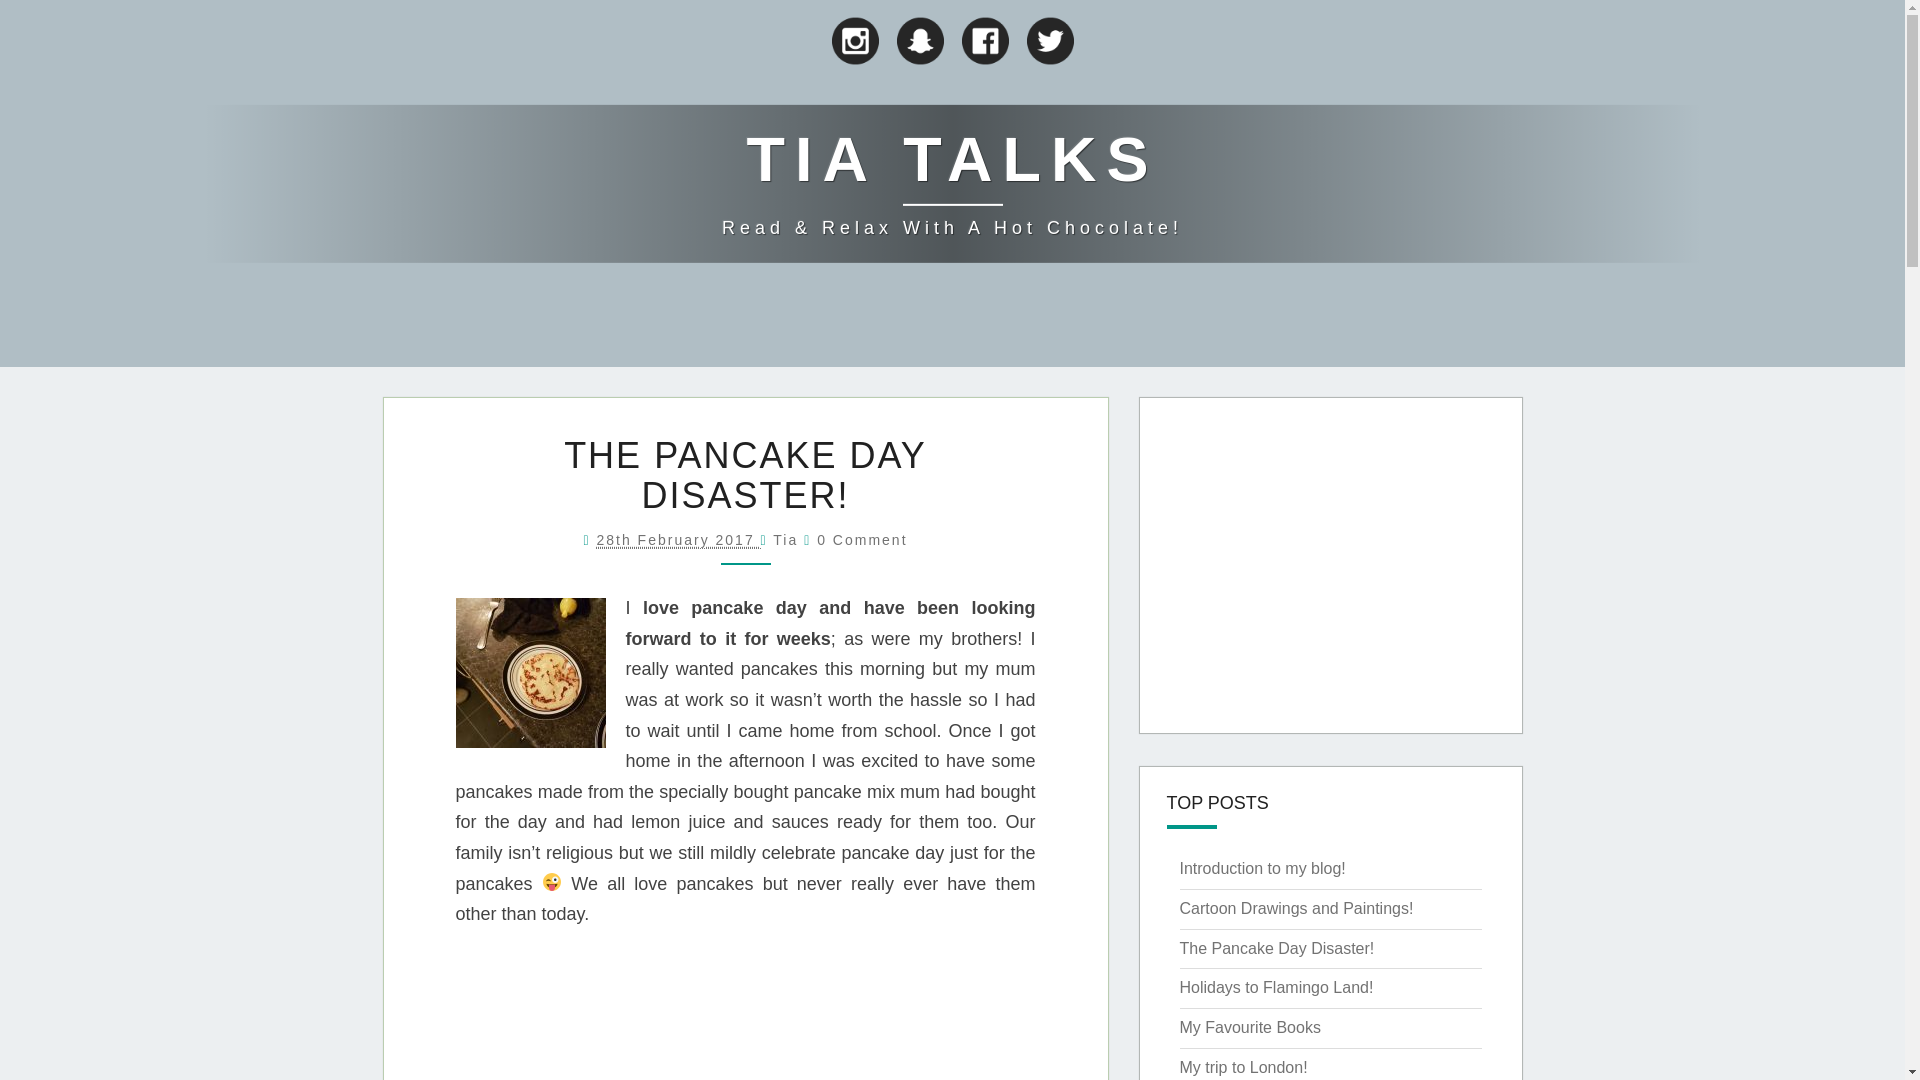 The width and height of the screenshot is (1920, 1080). What do you see at coordinates (678, 540) in the screenshot?
I see `28th February 2017` at bounding box center [678, 540].